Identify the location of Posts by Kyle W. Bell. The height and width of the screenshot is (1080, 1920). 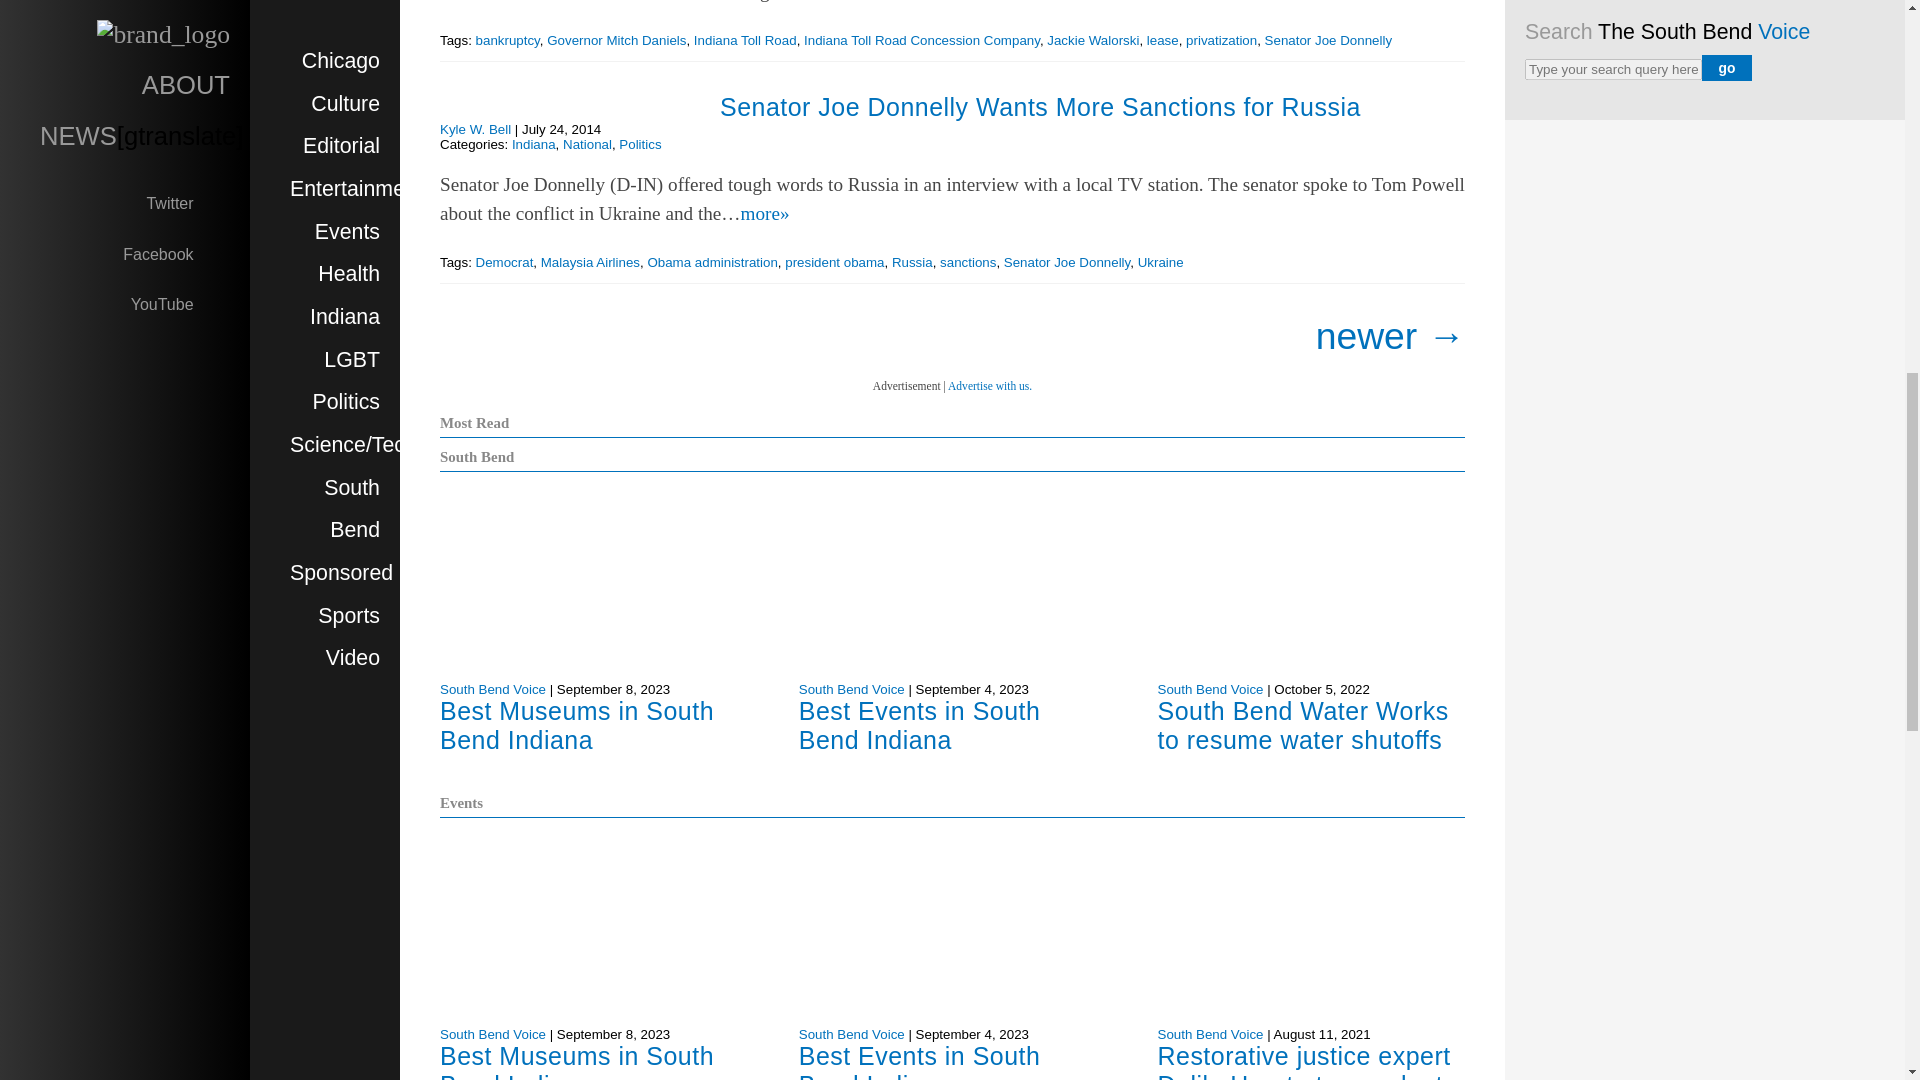
(474, 130).